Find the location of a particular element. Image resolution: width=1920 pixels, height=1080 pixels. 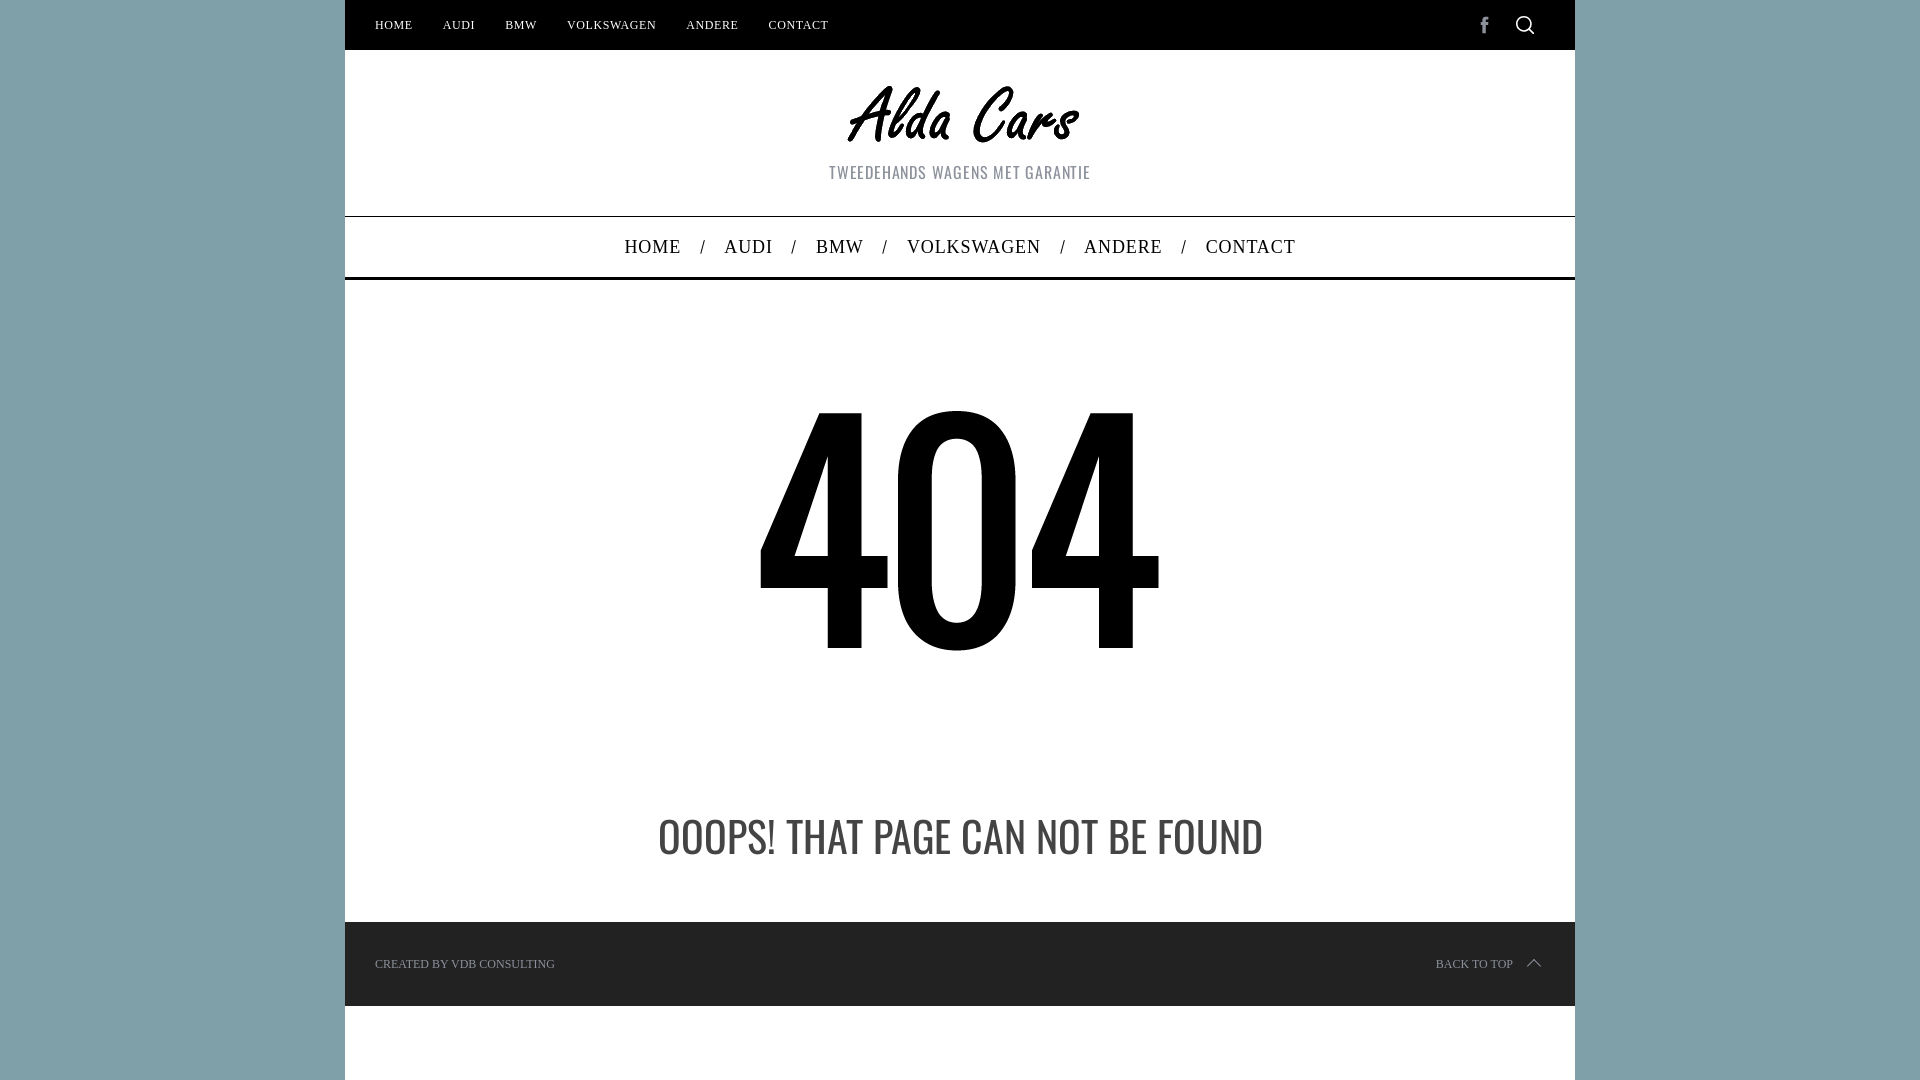

VOLKSWAGEN is located at coordinates (612, 24).